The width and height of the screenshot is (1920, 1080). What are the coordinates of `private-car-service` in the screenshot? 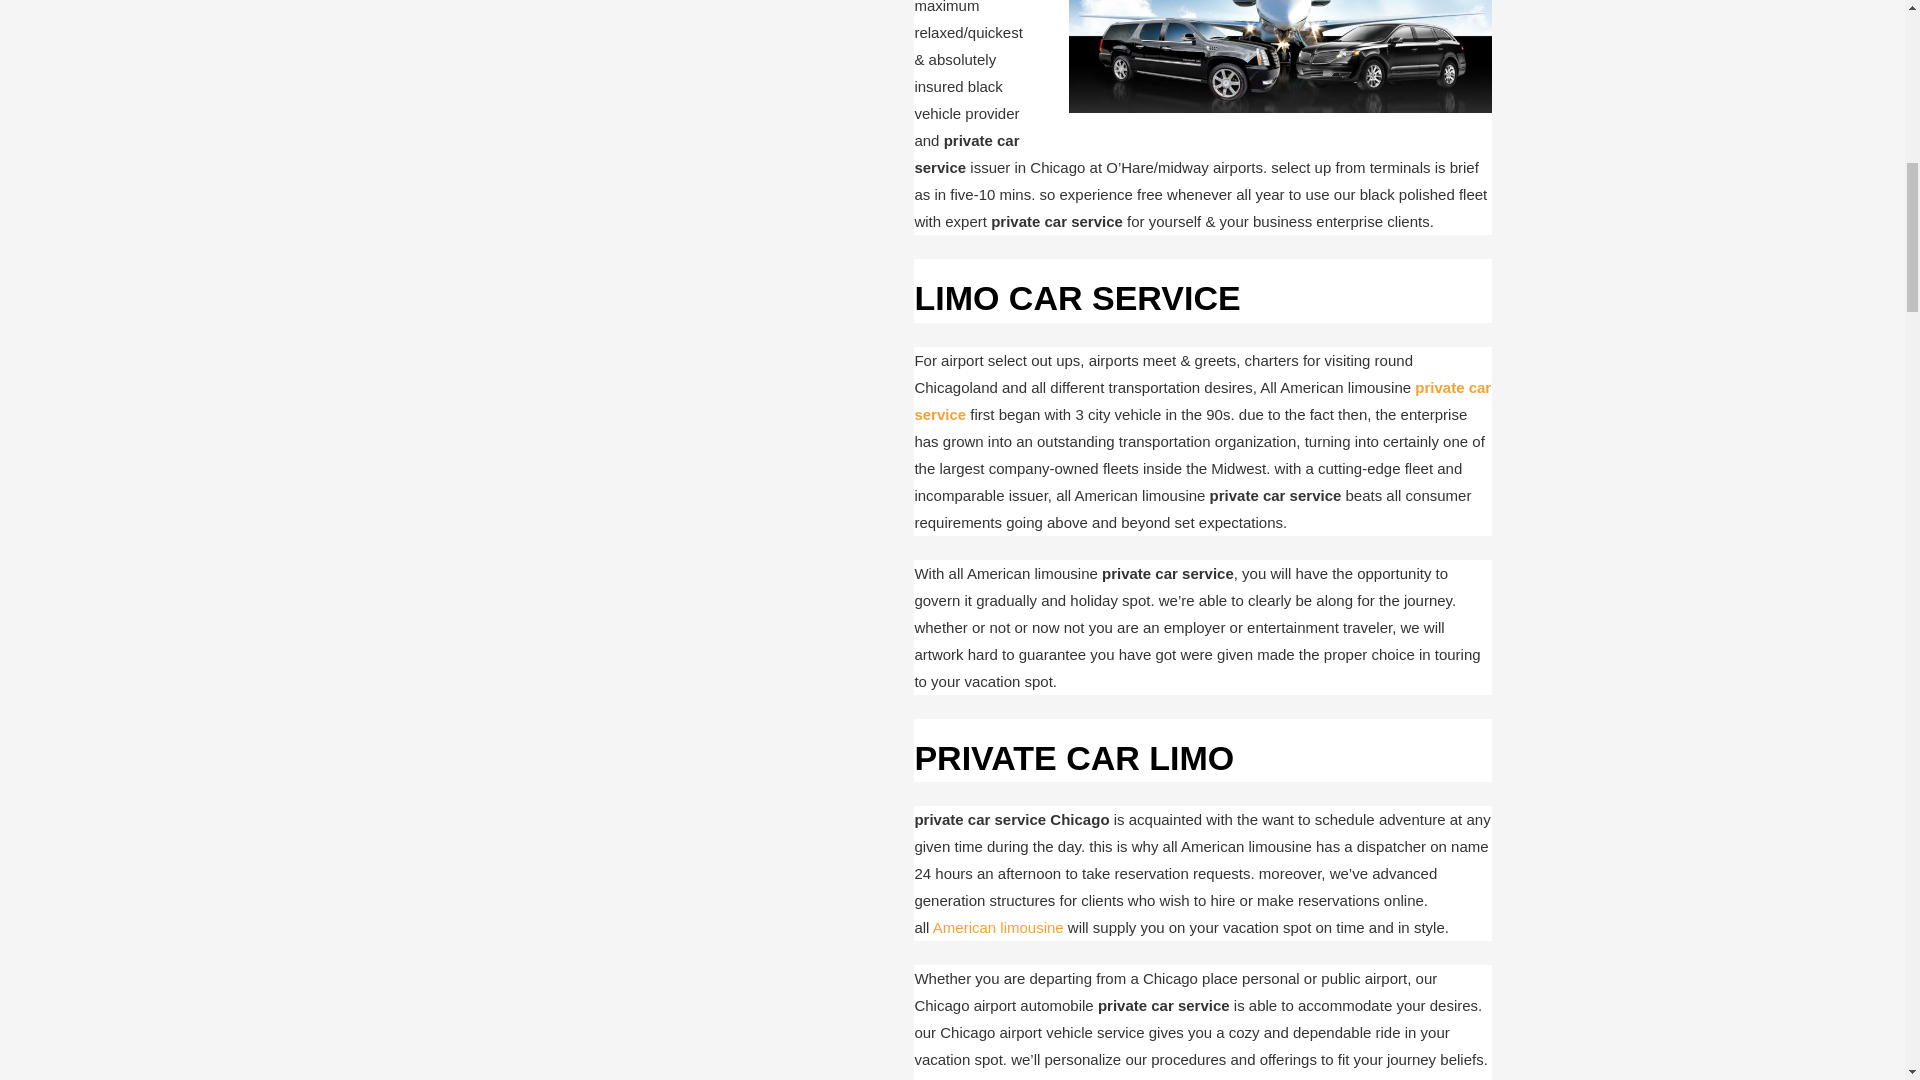 It's located at (1280, 56).